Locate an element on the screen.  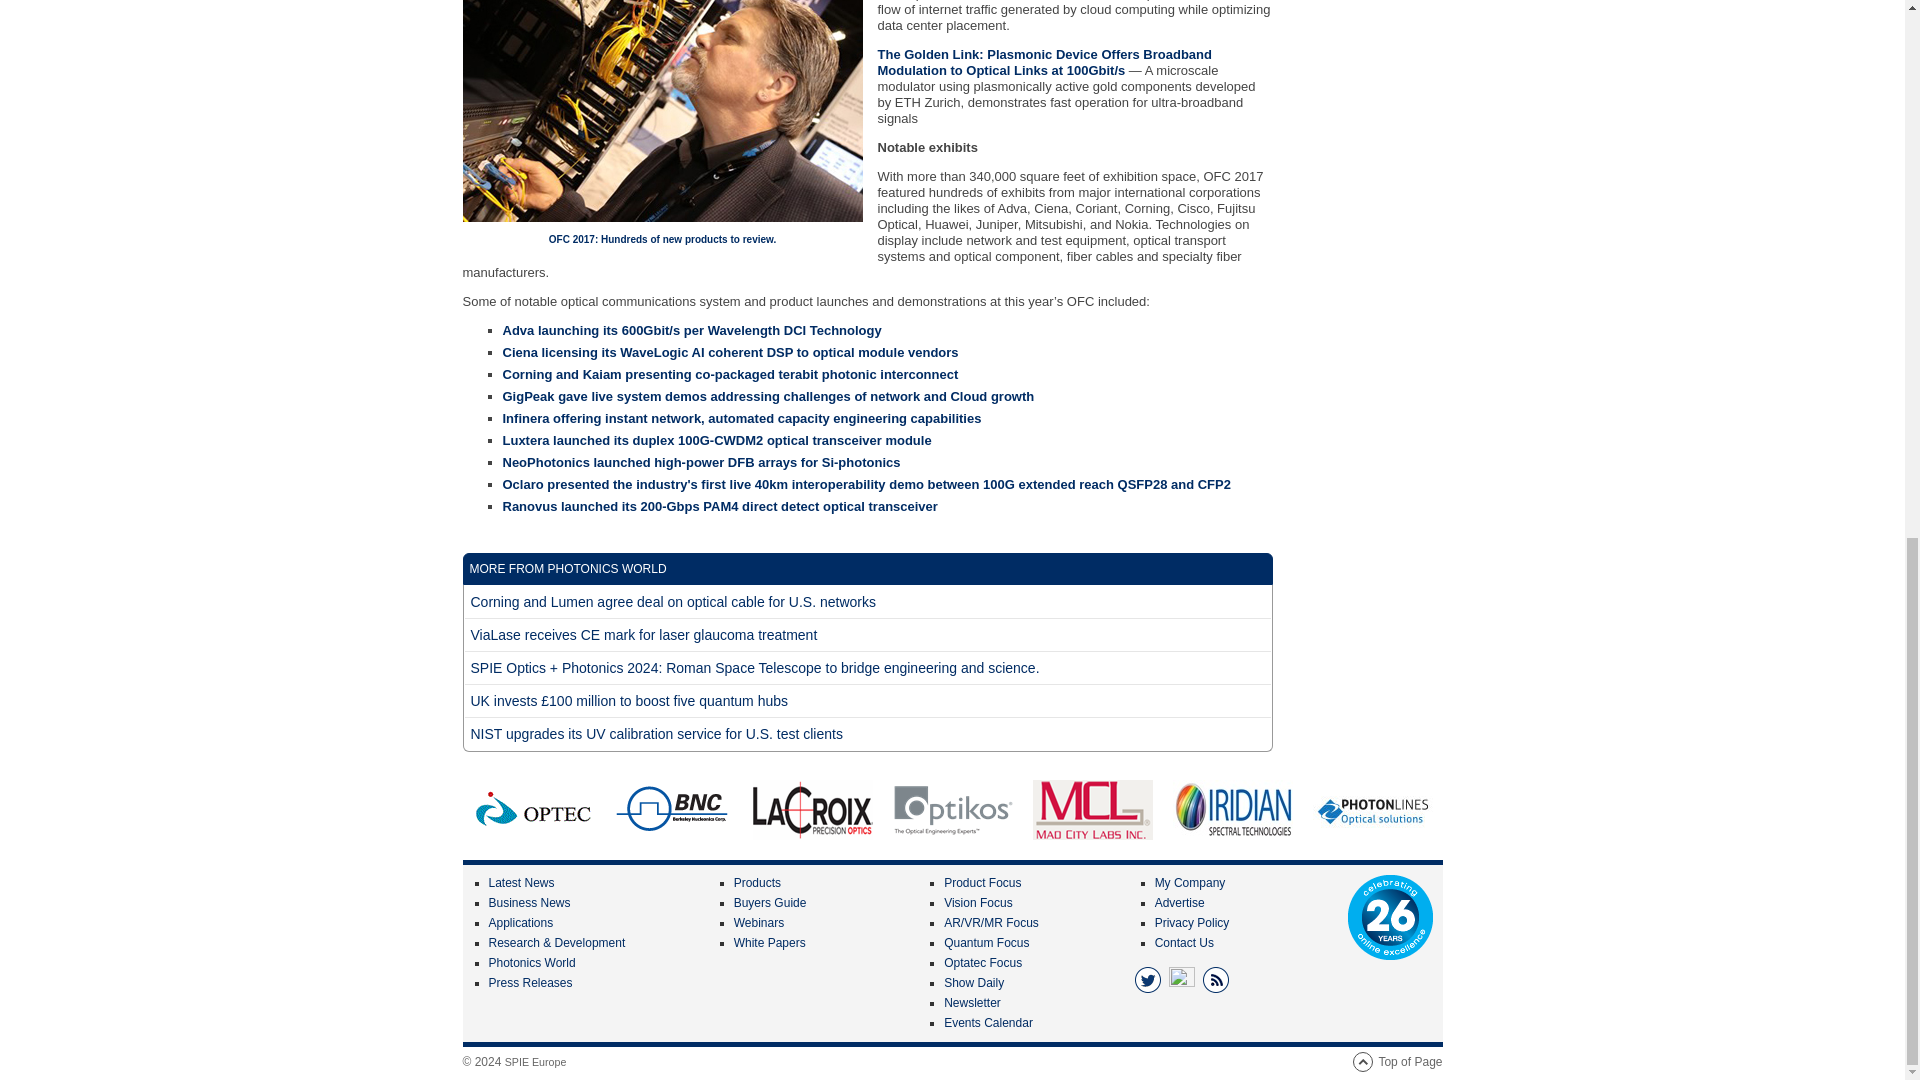
OFC 2017: Hundreds of new products to review. is located at coordinates (662, 111).